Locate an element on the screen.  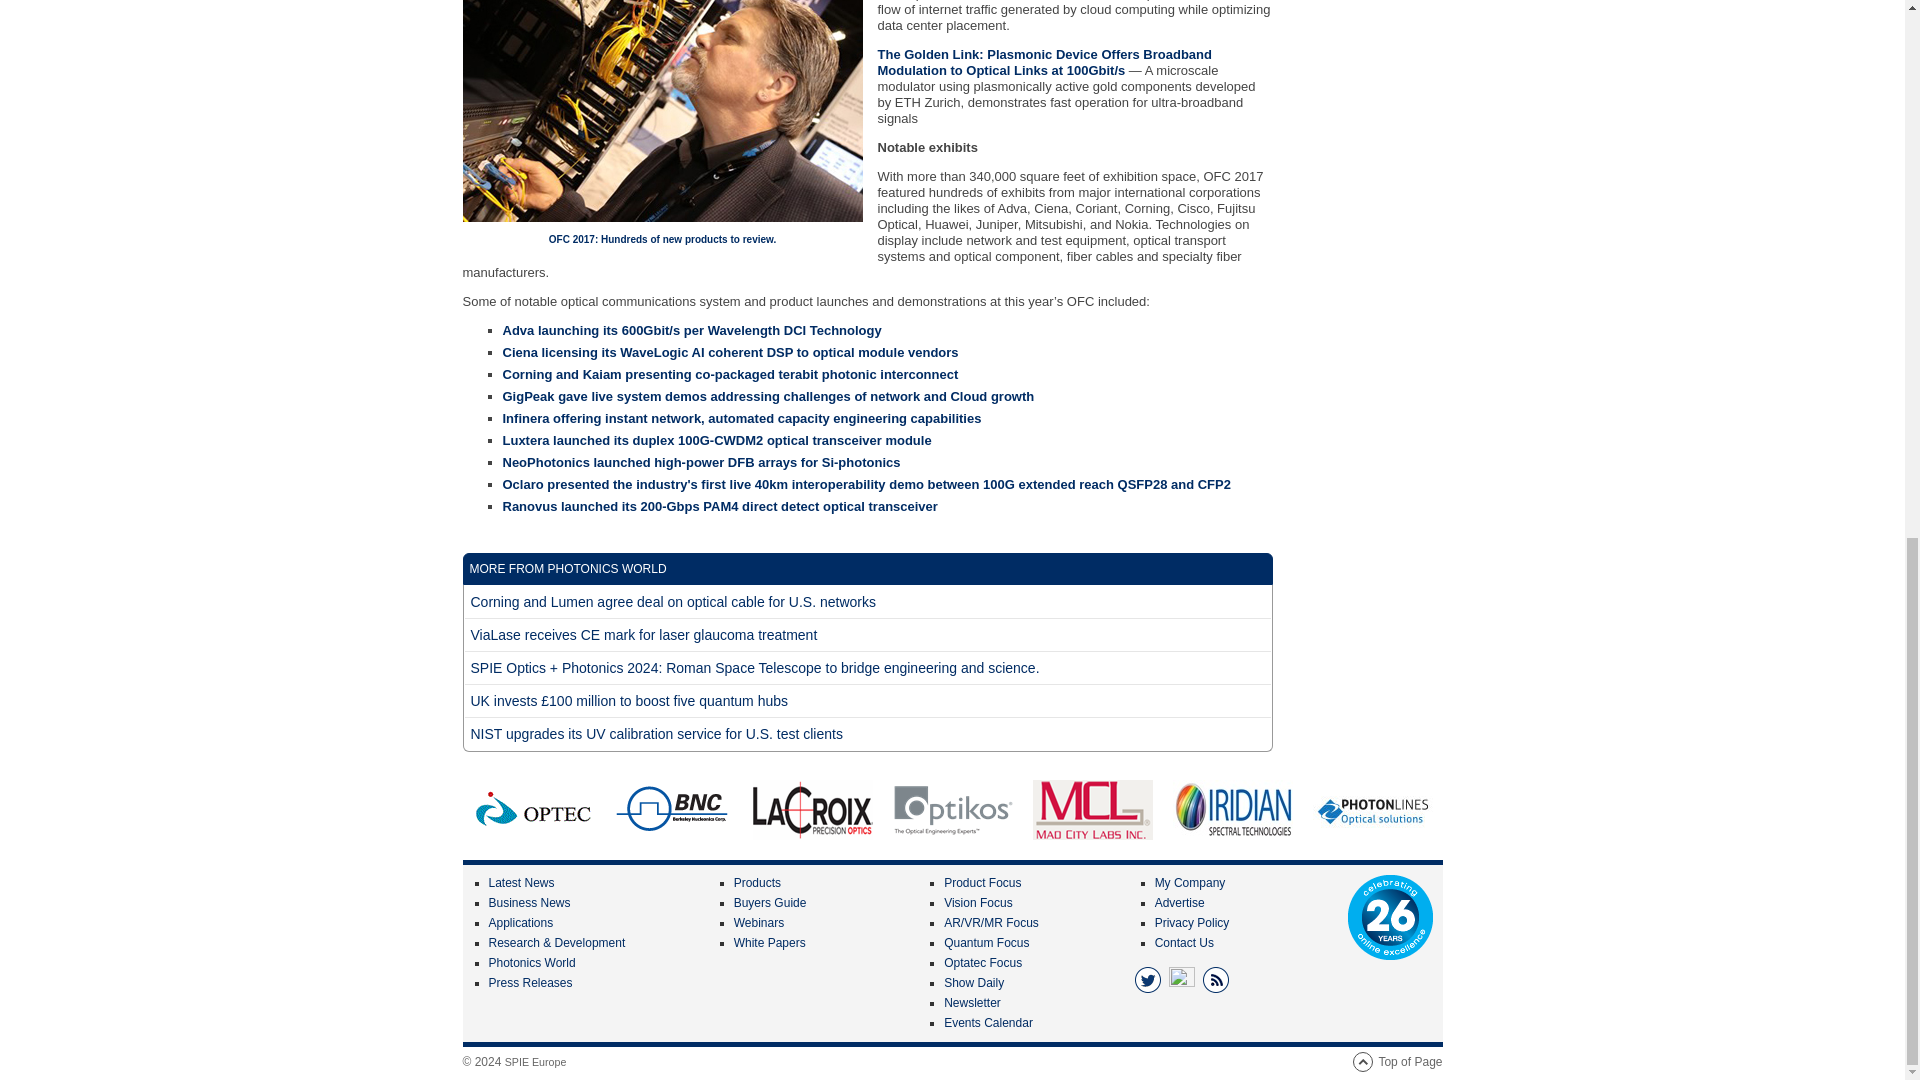
OFC 2017: Hundreds of new products to review. is located at coordinates (662, 111).